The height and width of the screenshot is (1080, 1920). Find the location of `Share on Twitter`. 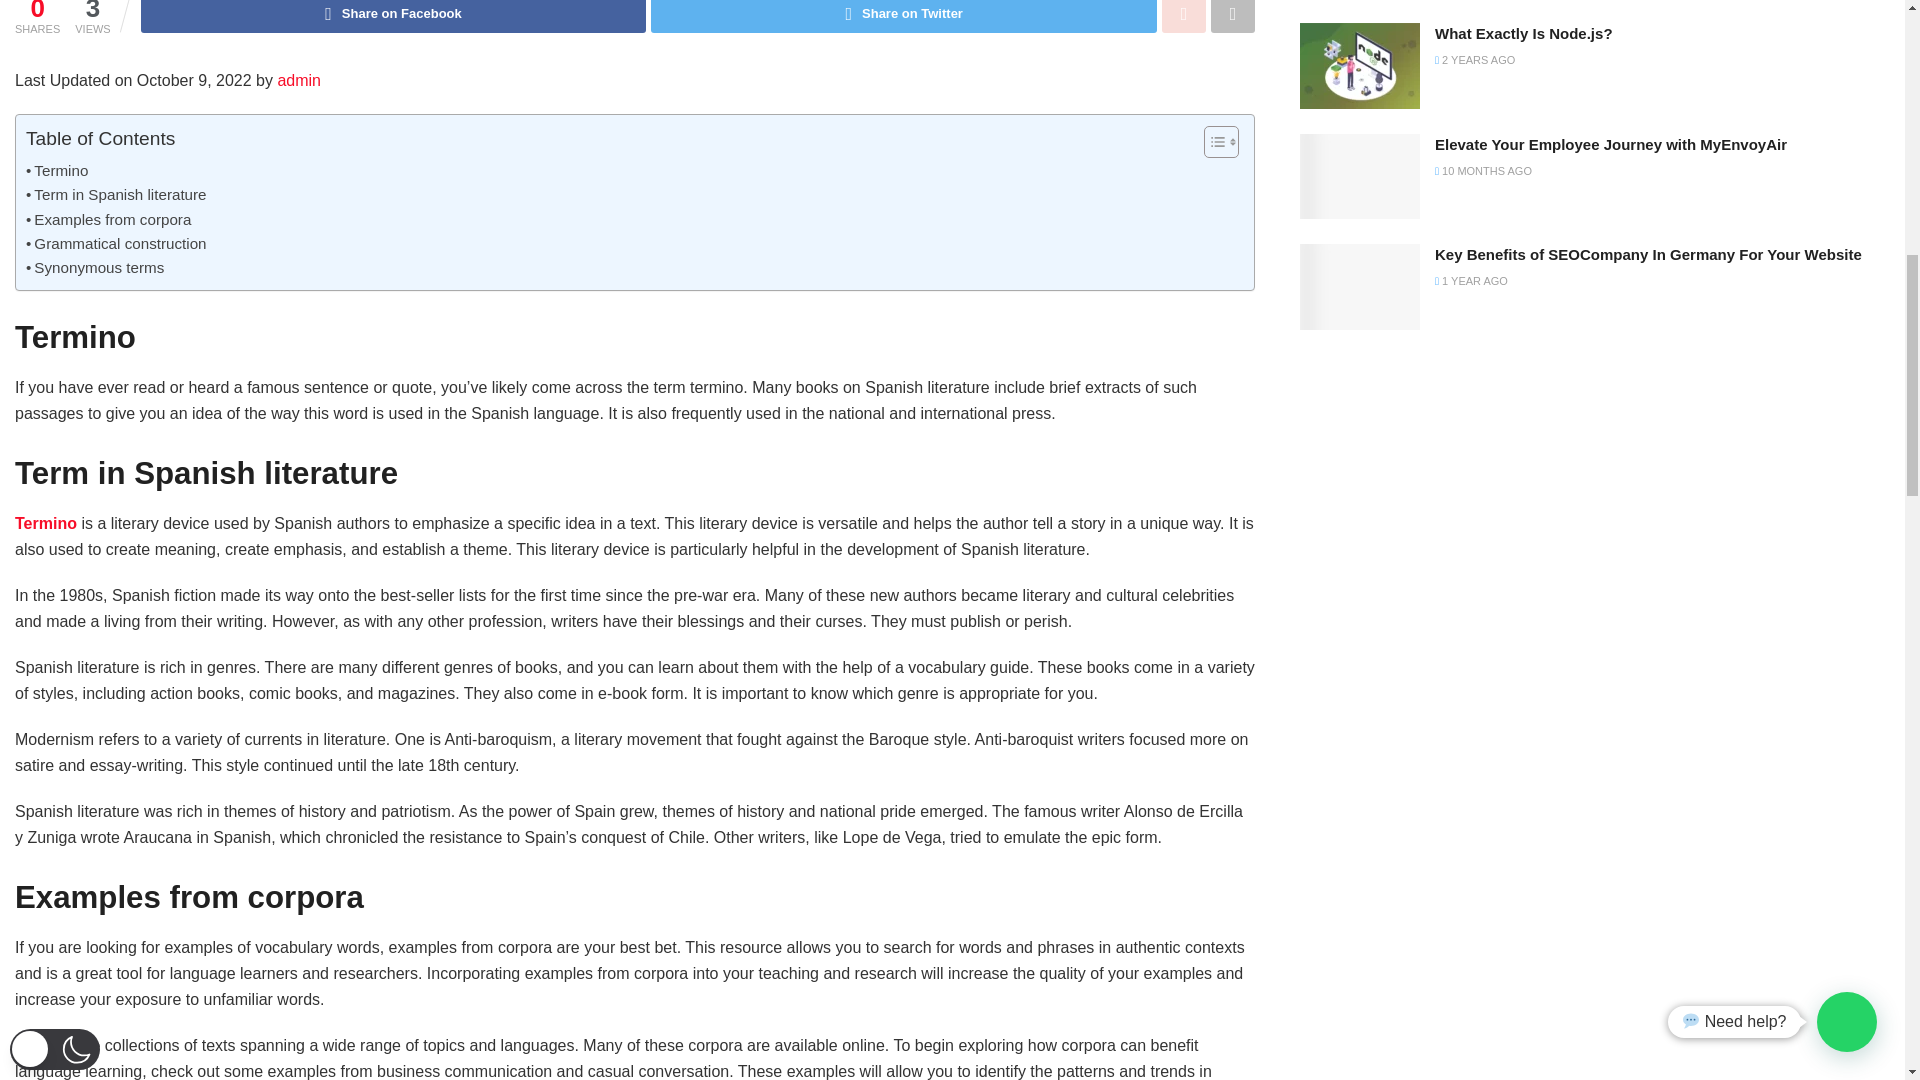

Share on Twitter is located at coordinates (904, 16).